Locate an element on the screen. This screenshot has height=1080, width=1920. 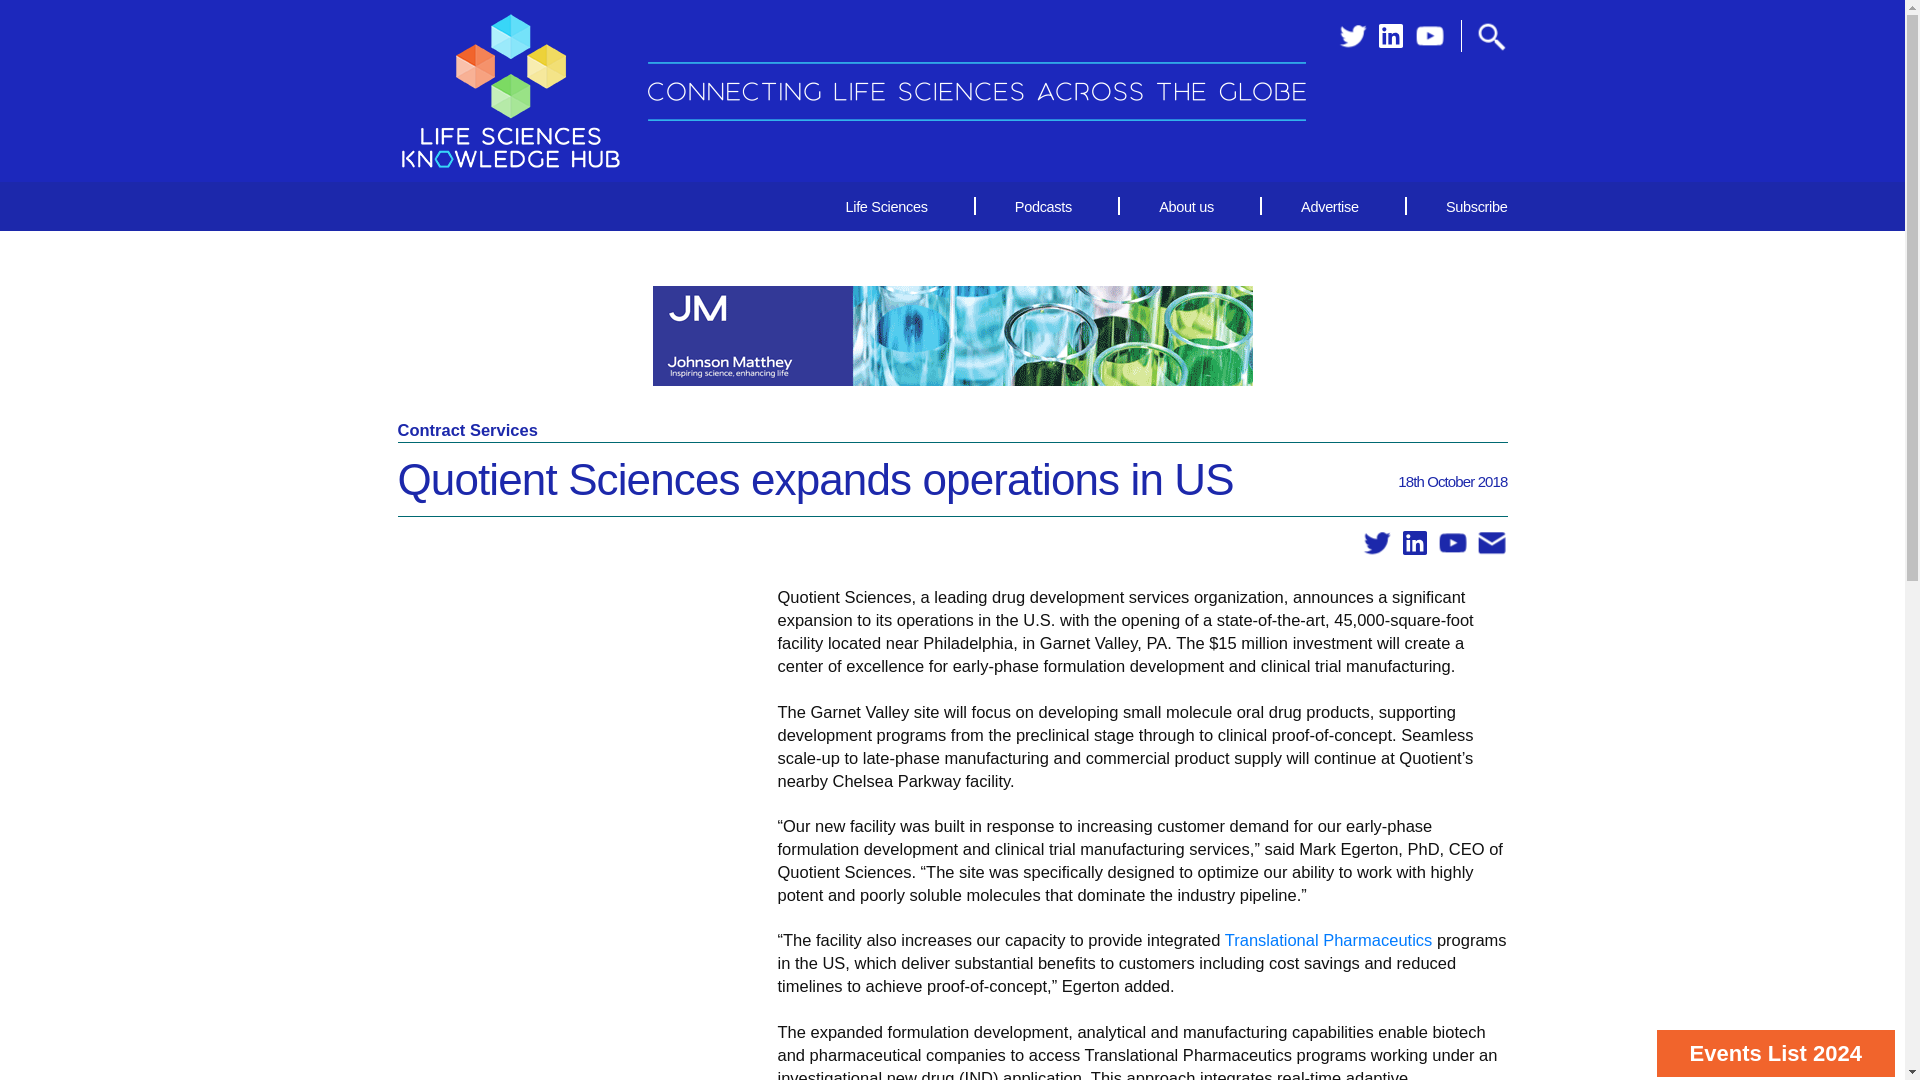
youtube is located at coordinates (1452, 544).